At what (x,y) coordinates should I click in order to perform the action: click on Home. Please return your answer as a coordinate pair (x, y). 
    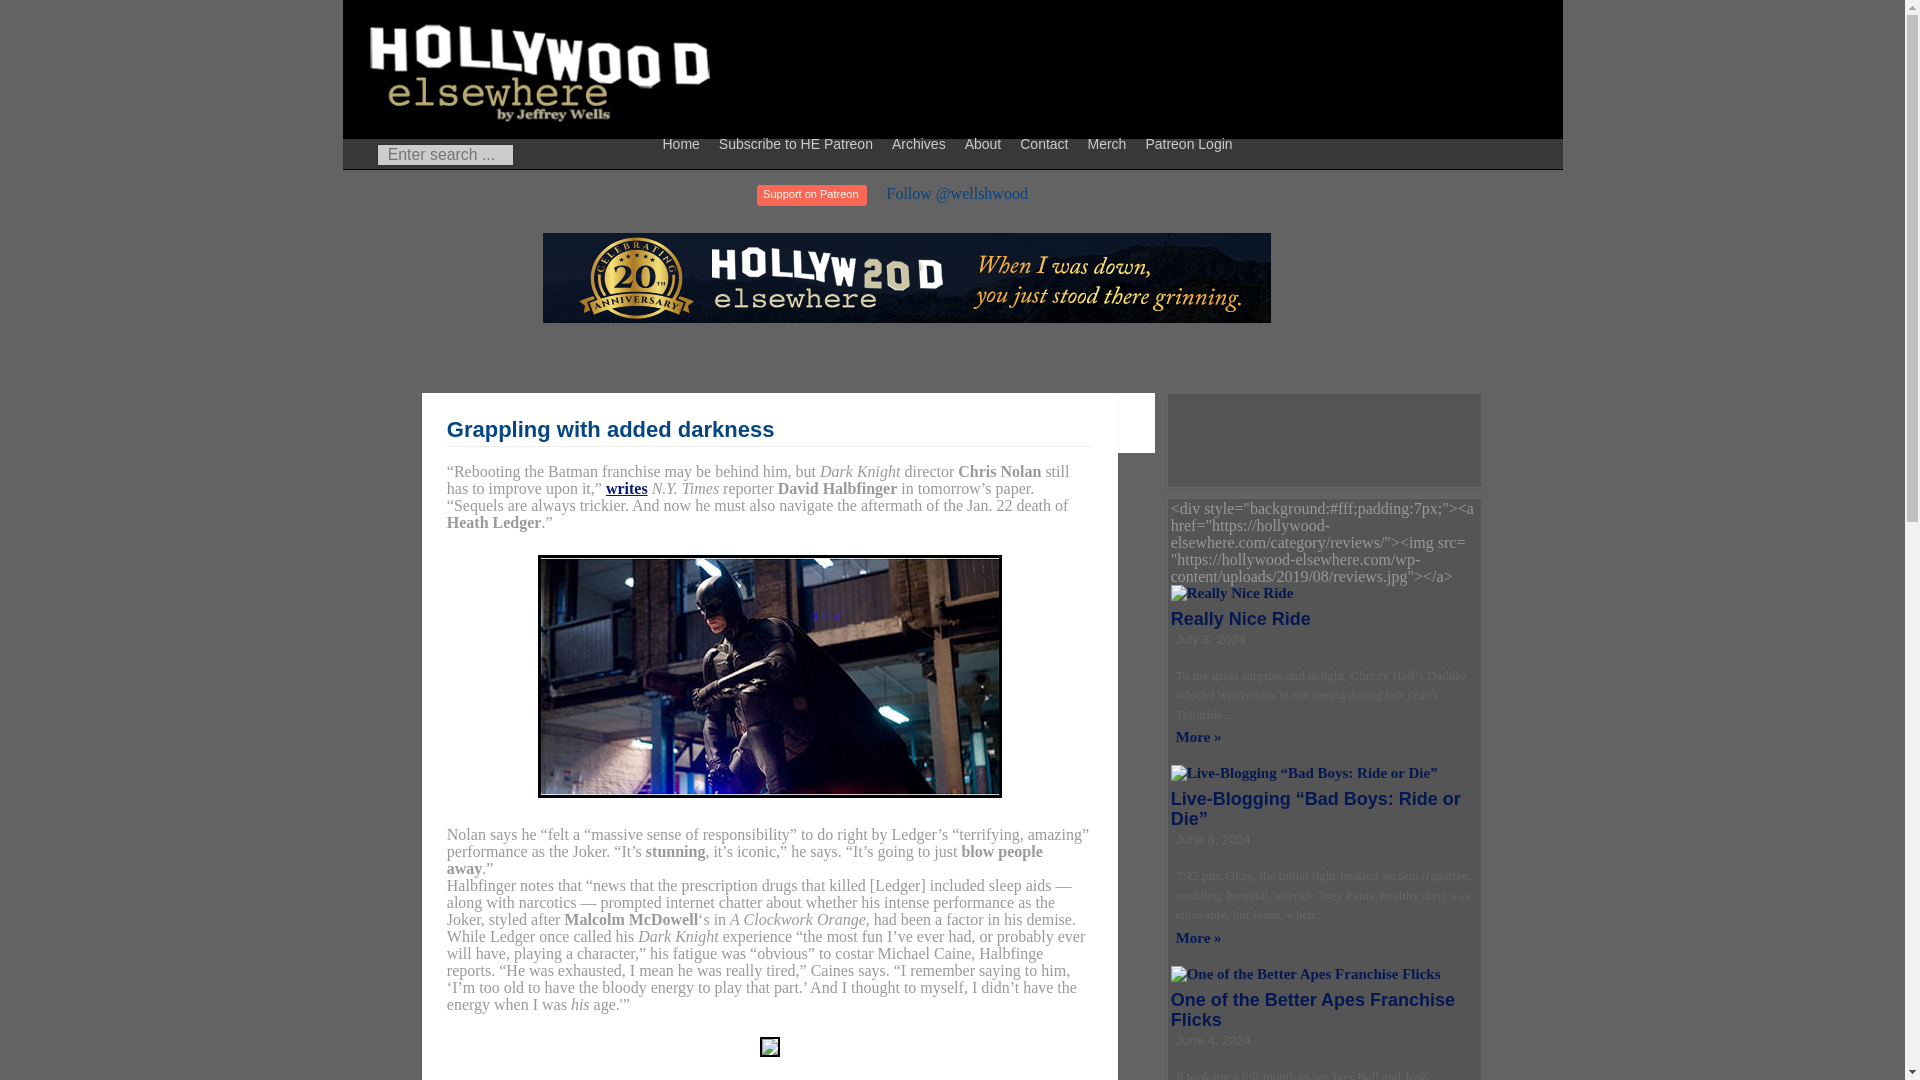
    Looking at the image, I should click on (685, 143).